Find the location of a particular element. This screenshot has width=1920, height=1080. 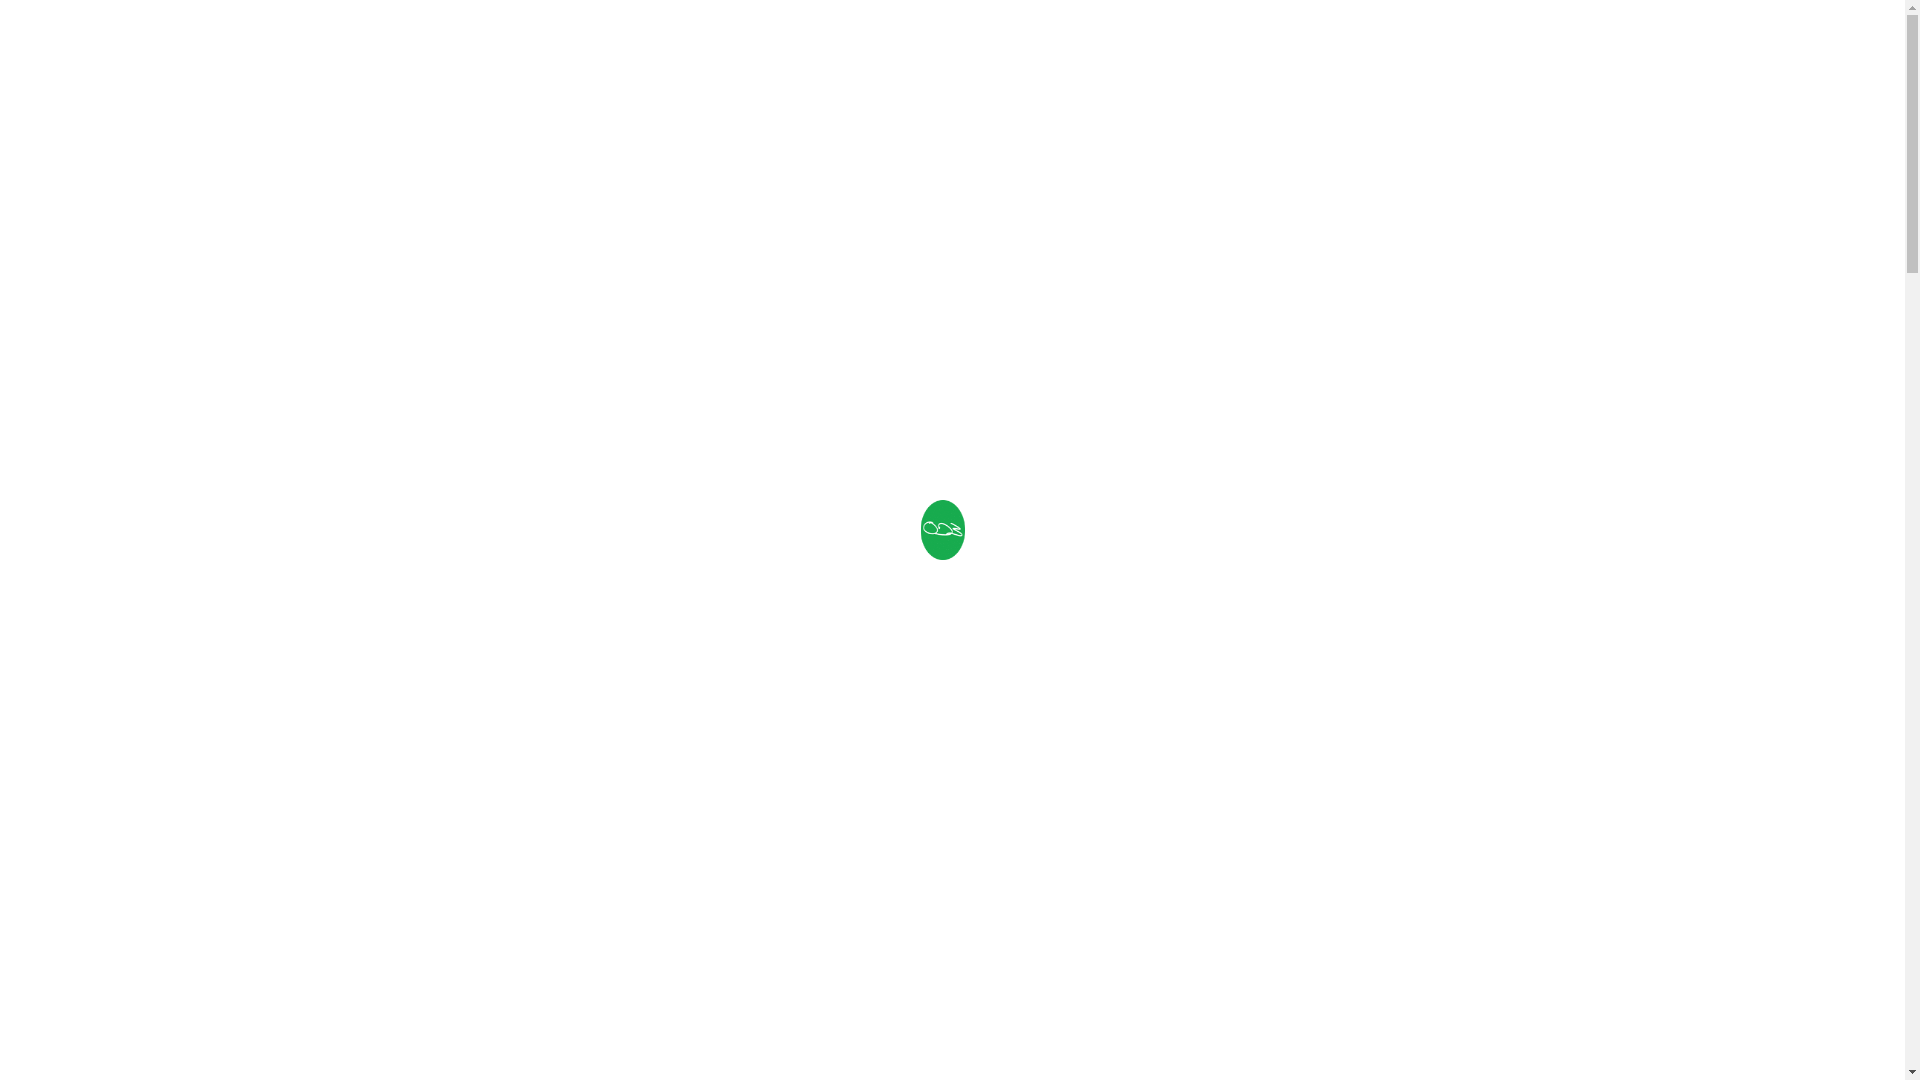

reach us for more details is located at coordinates (870, 1016).